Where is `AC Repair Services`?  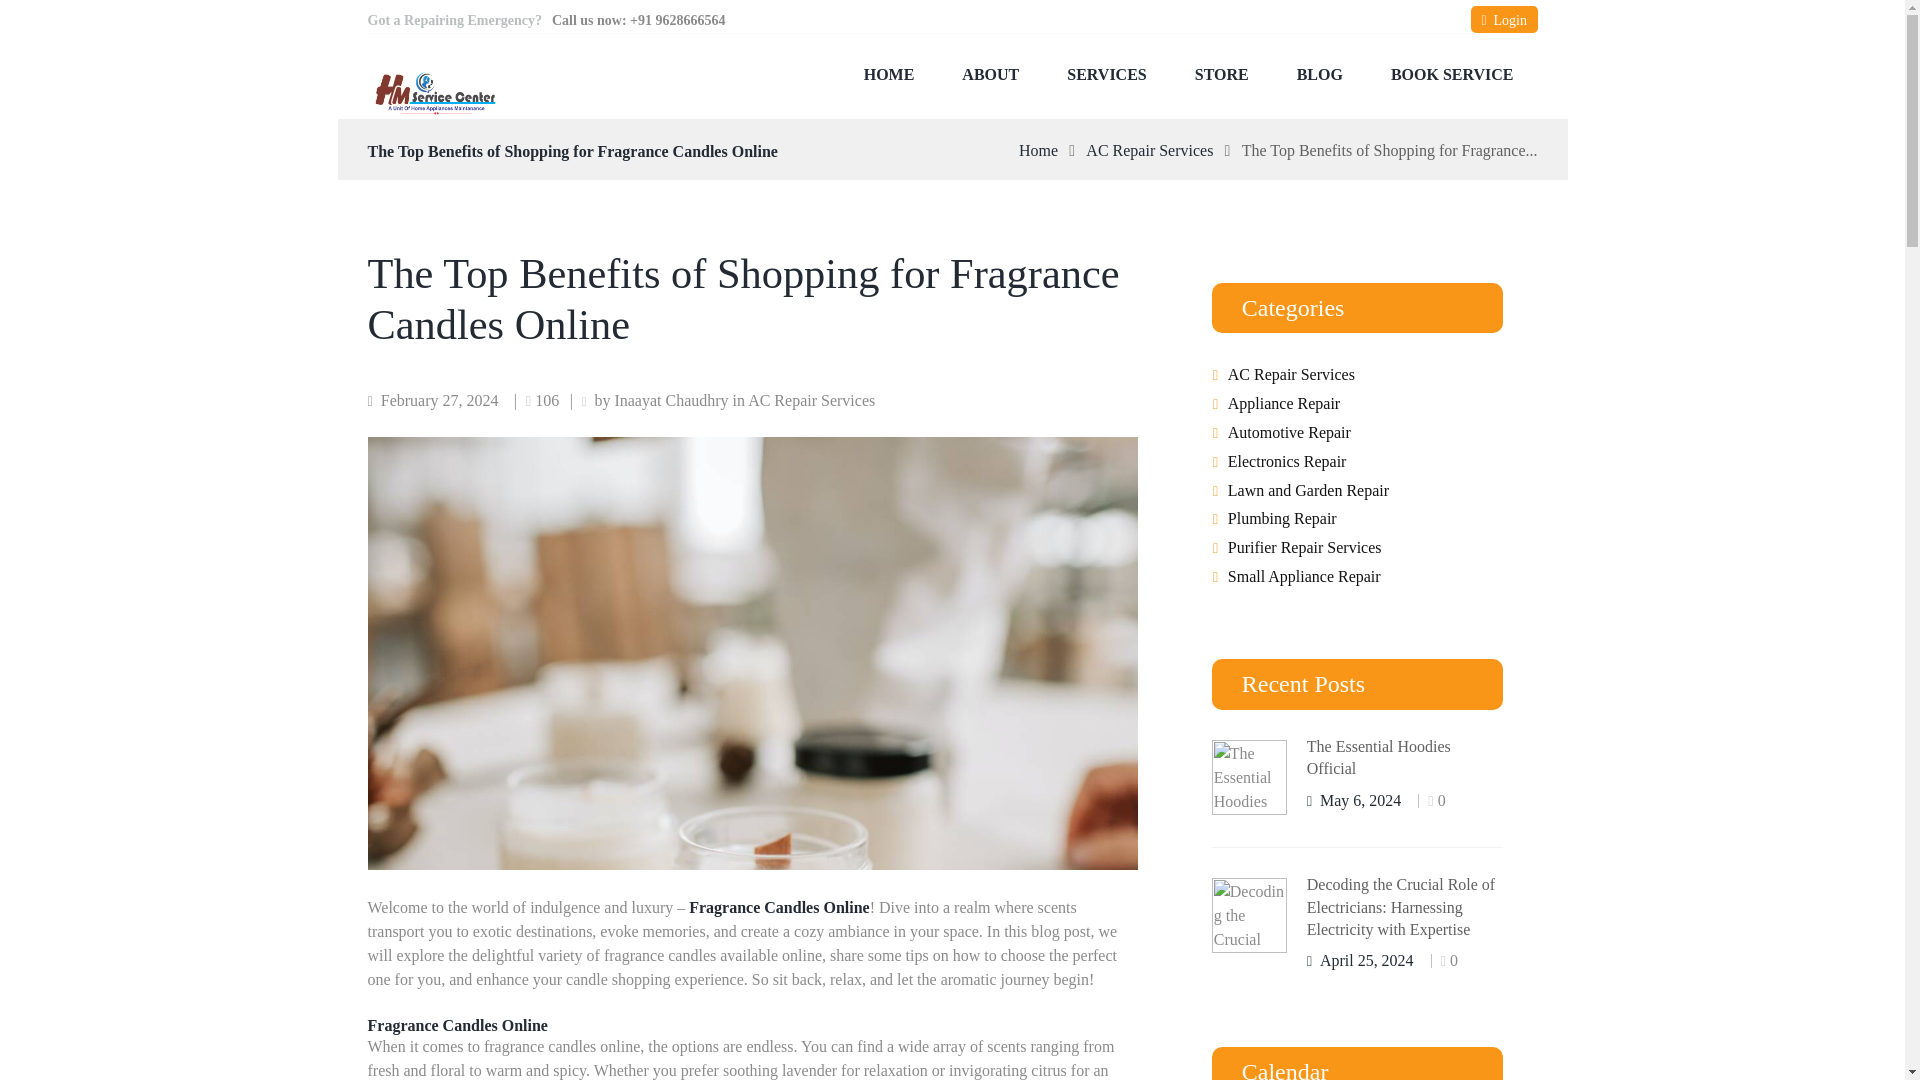 AC Repair Services is located at coordinates (812, 400).